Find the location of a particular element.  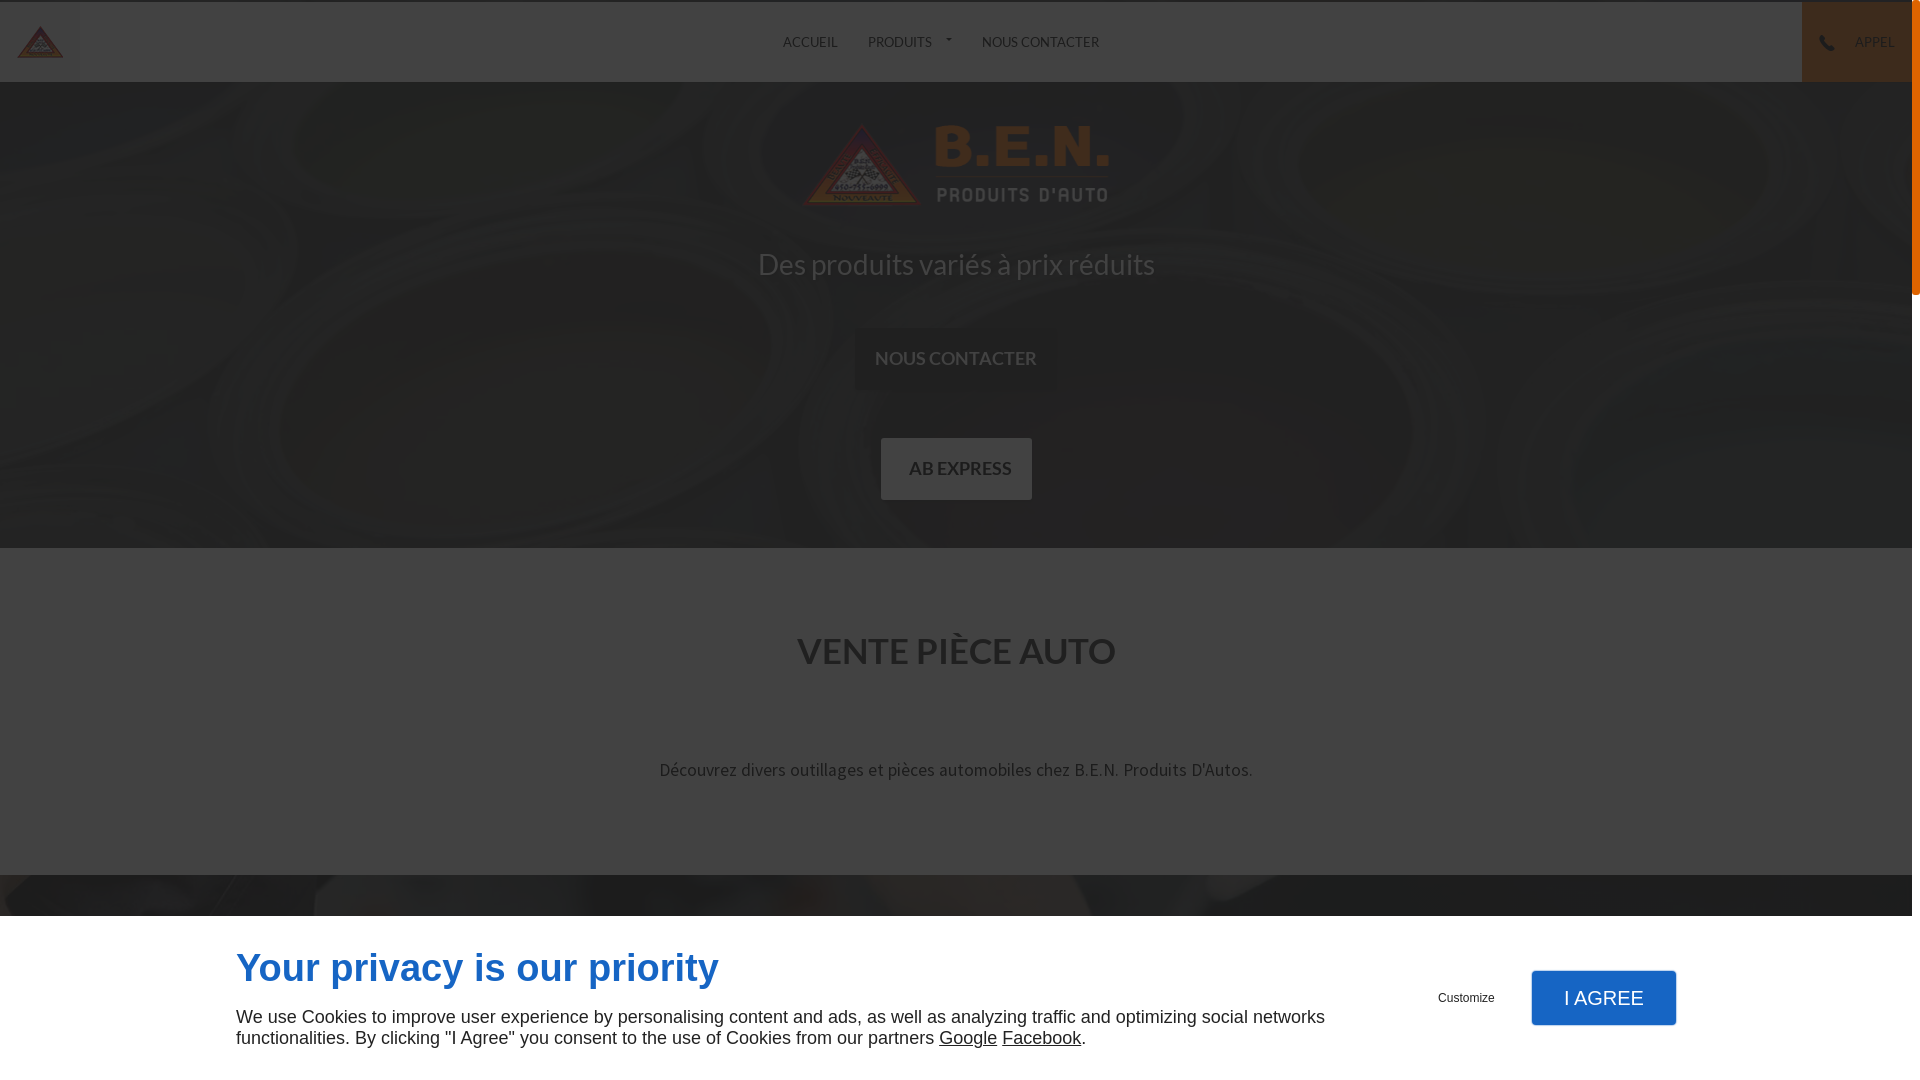

PRODUITS is located at coordinates (910, 42).